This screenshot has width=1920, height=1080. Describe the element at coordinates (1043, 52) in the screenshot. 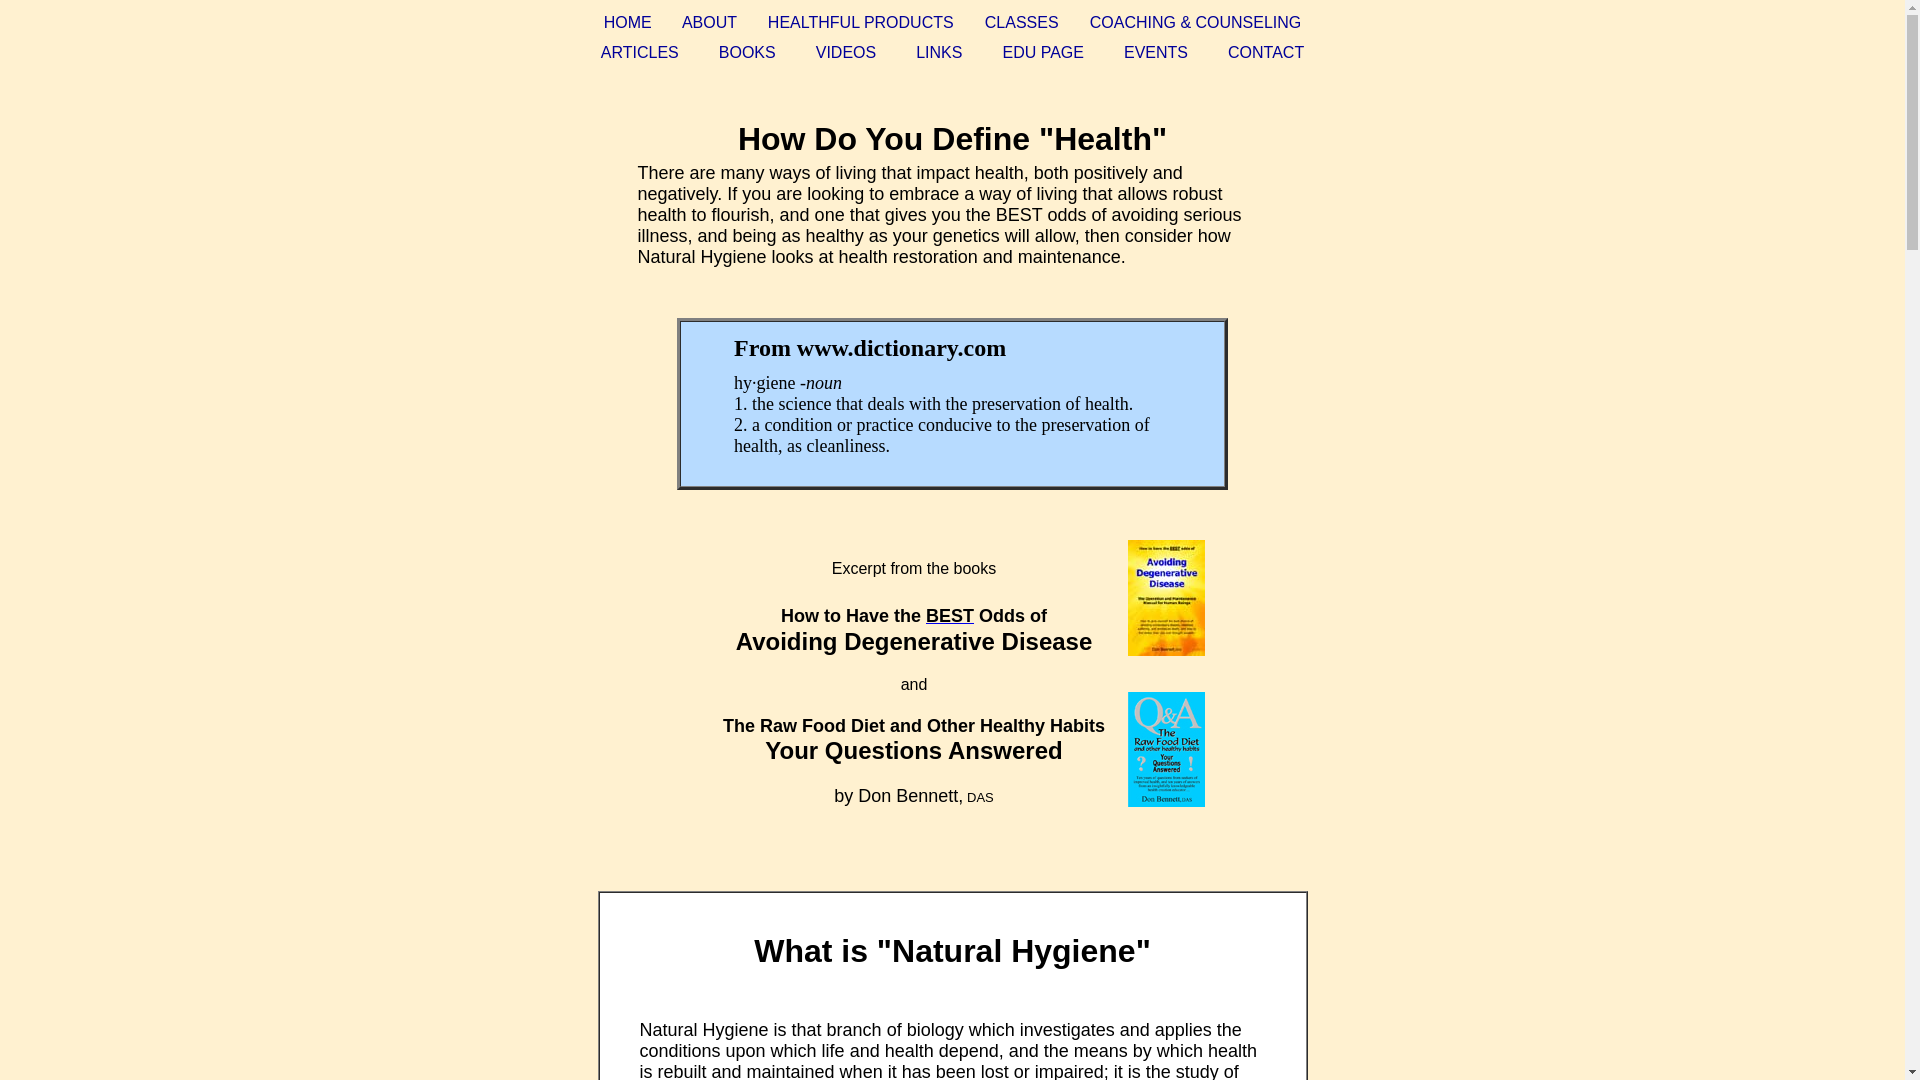

I see `EDU PAGE` at that location.